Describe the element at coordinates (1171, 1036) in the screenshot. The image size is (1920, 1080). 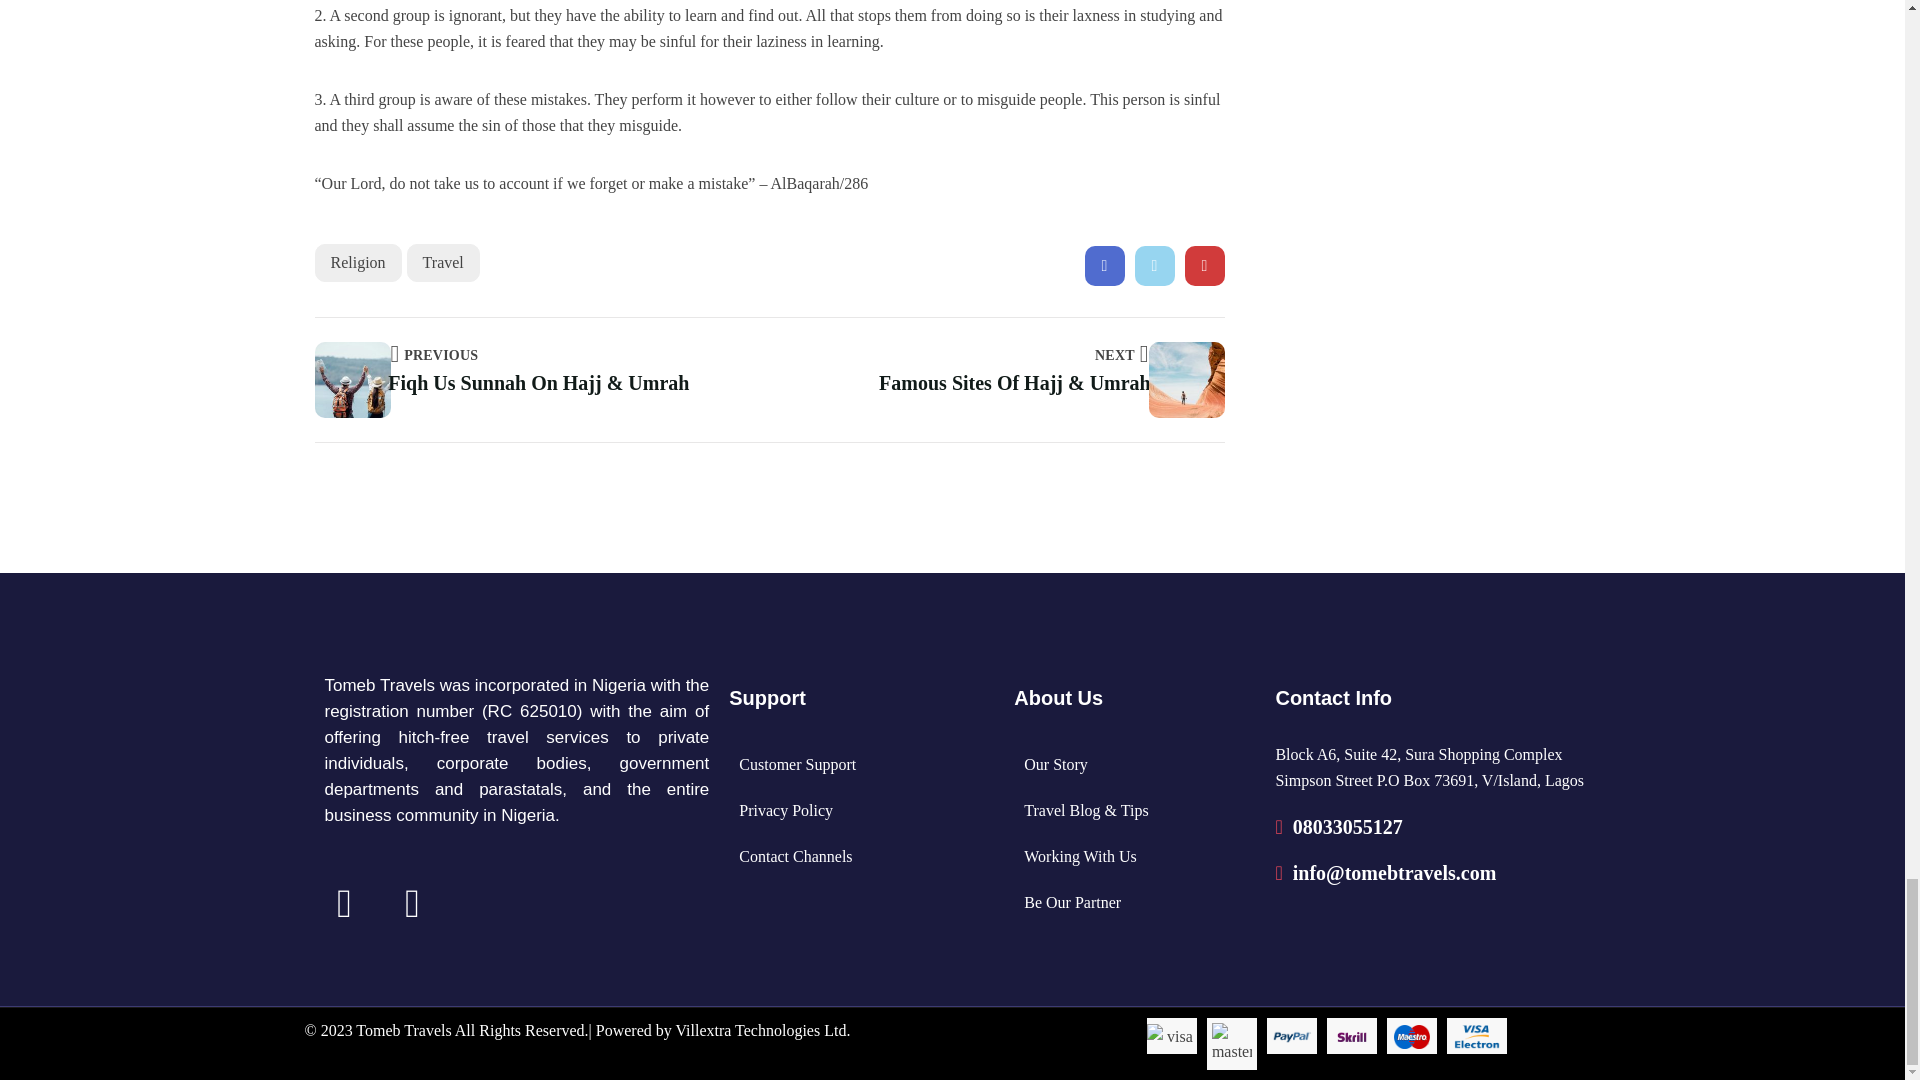
I see `visa` at that location.